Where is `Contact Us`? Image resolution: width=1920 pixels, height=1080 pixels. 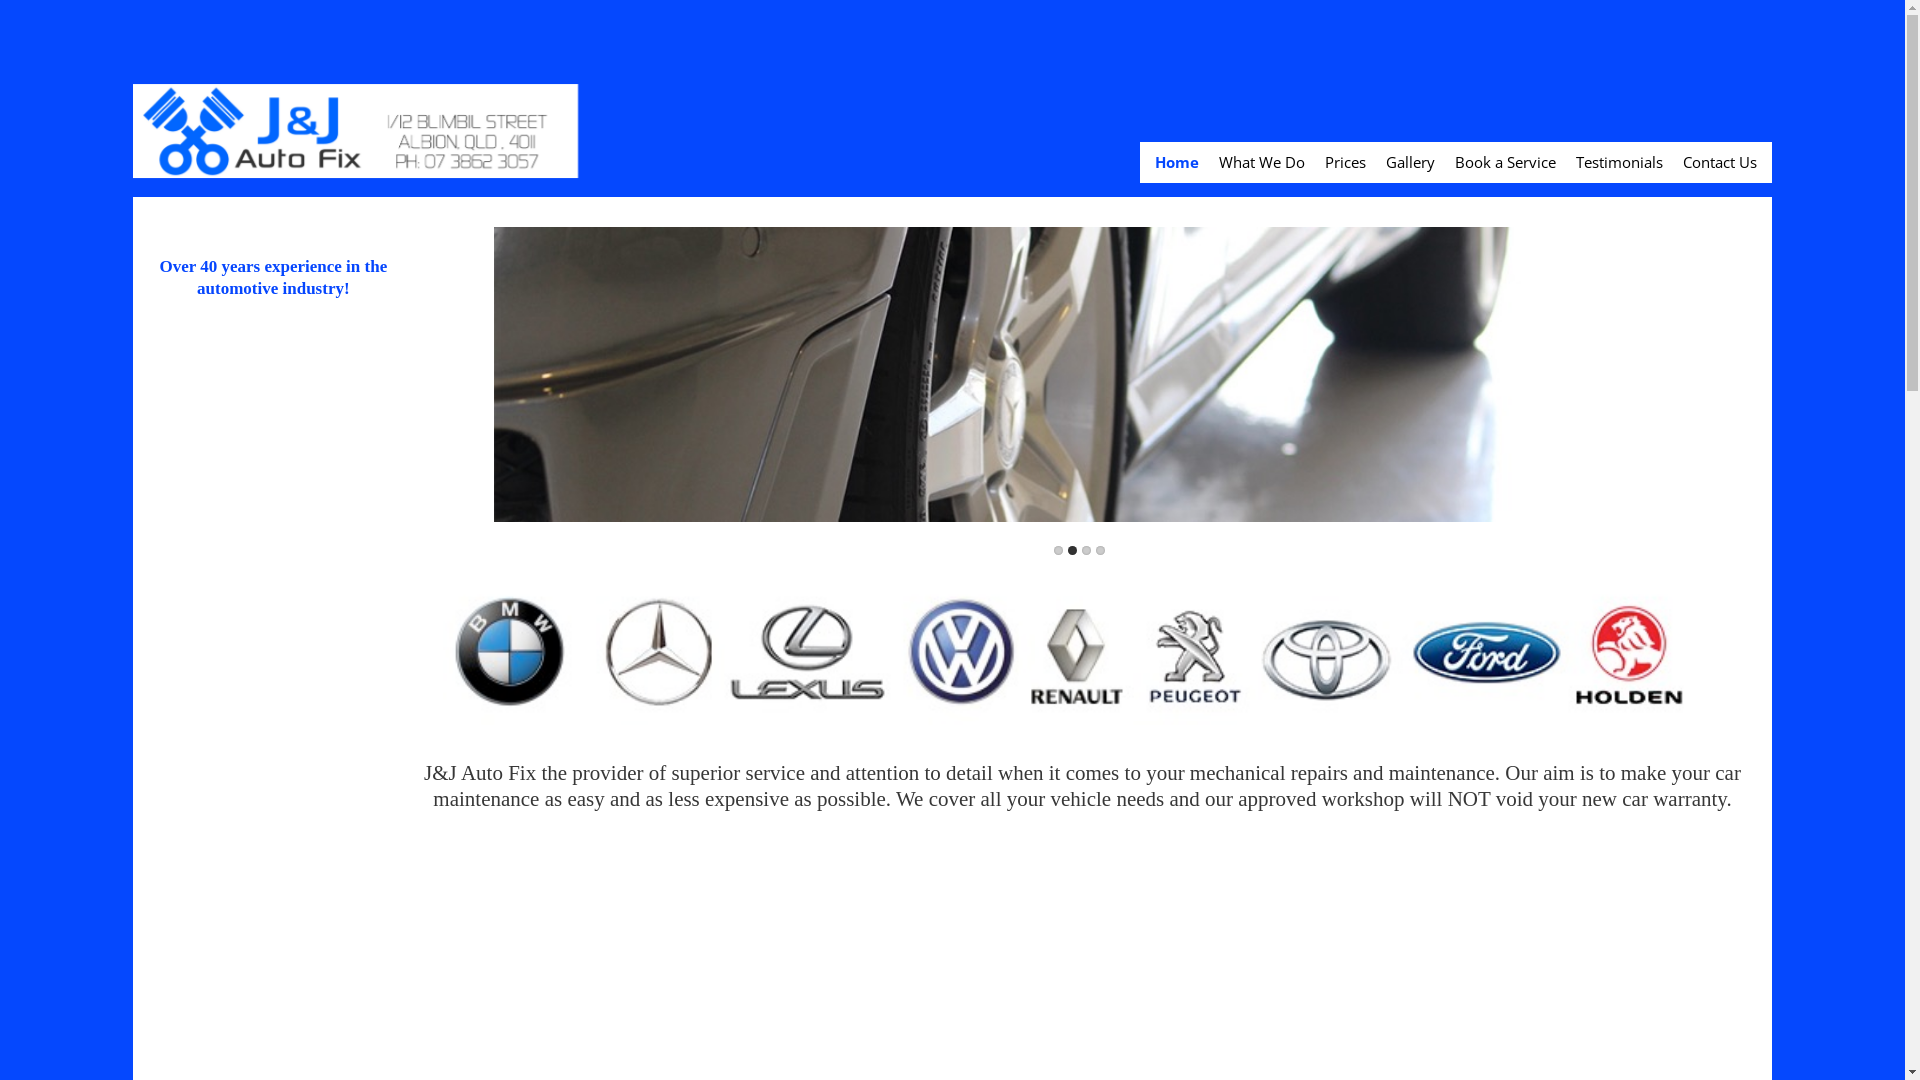 Contact Us is located at coordinates (1720, 162).